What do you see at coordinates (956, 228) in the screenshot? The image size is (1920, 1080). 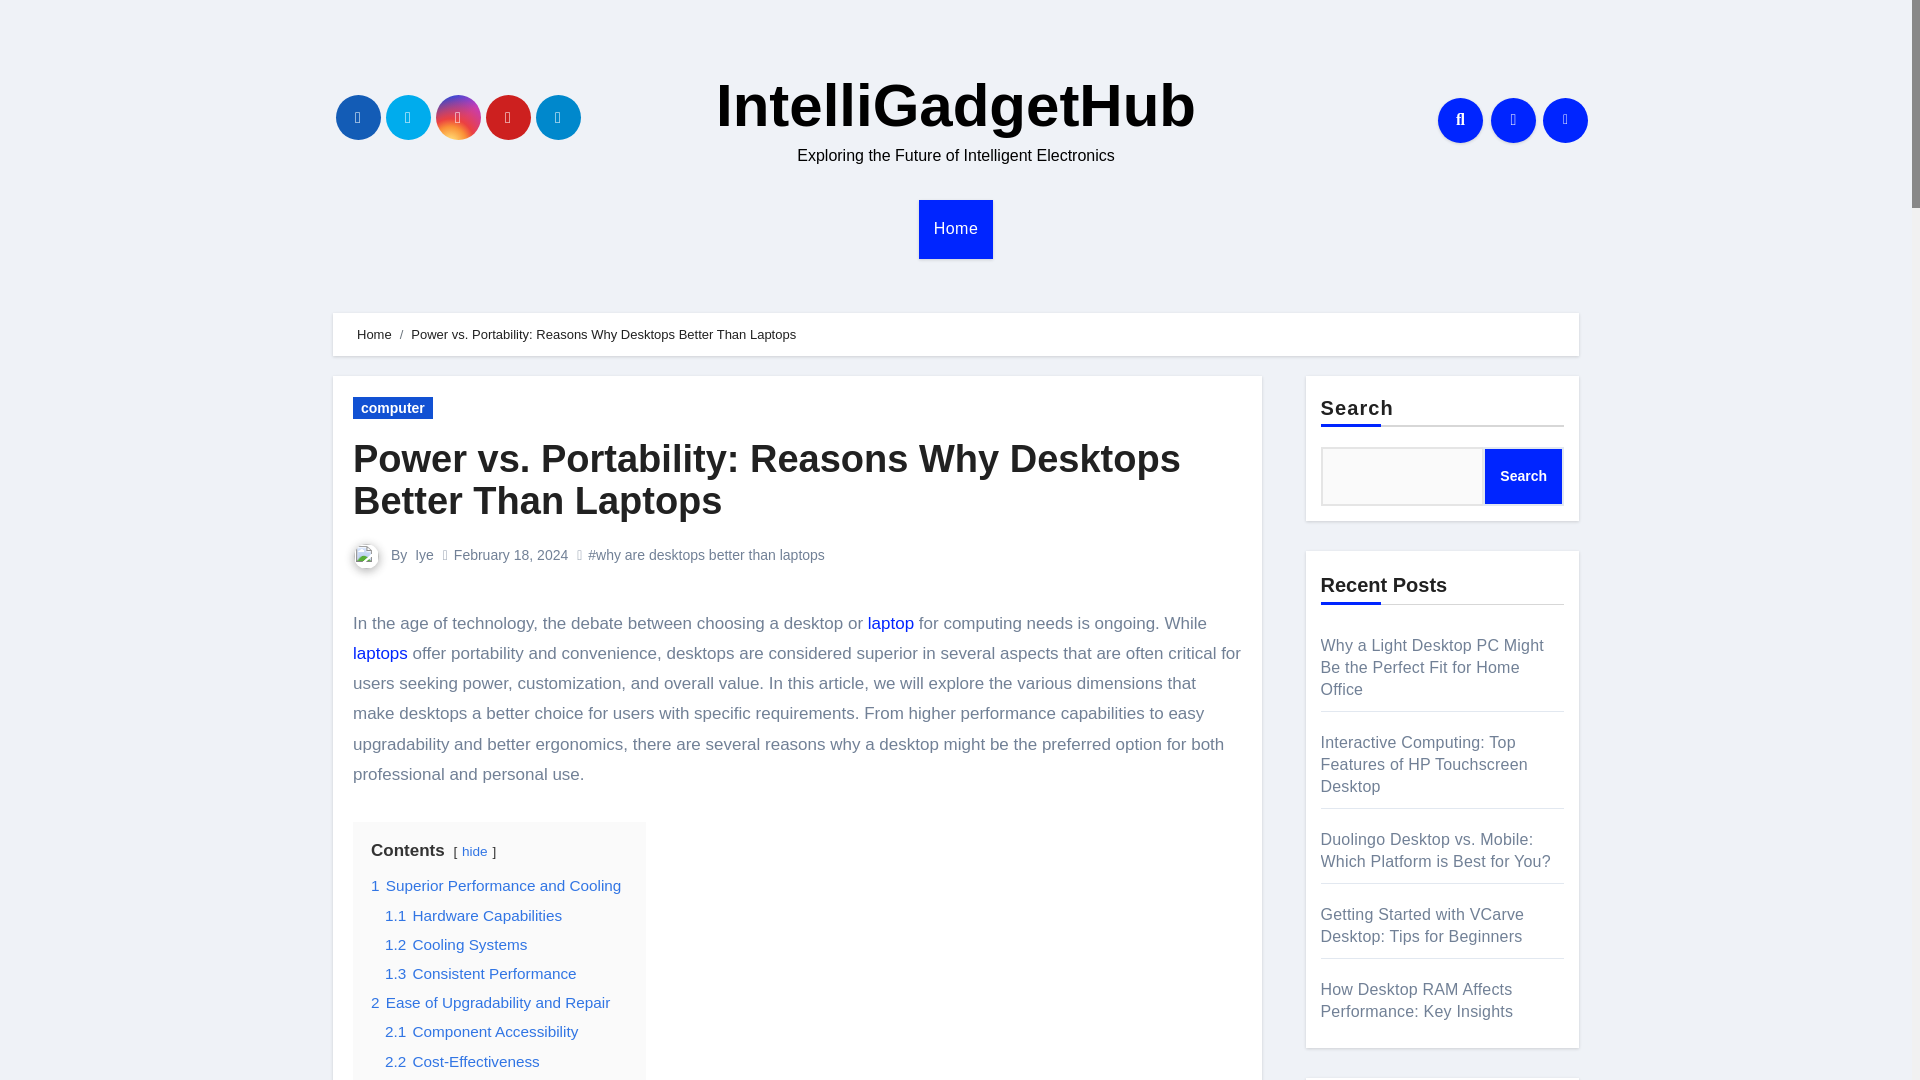 I see `Home` at bounding box center [956, 228].